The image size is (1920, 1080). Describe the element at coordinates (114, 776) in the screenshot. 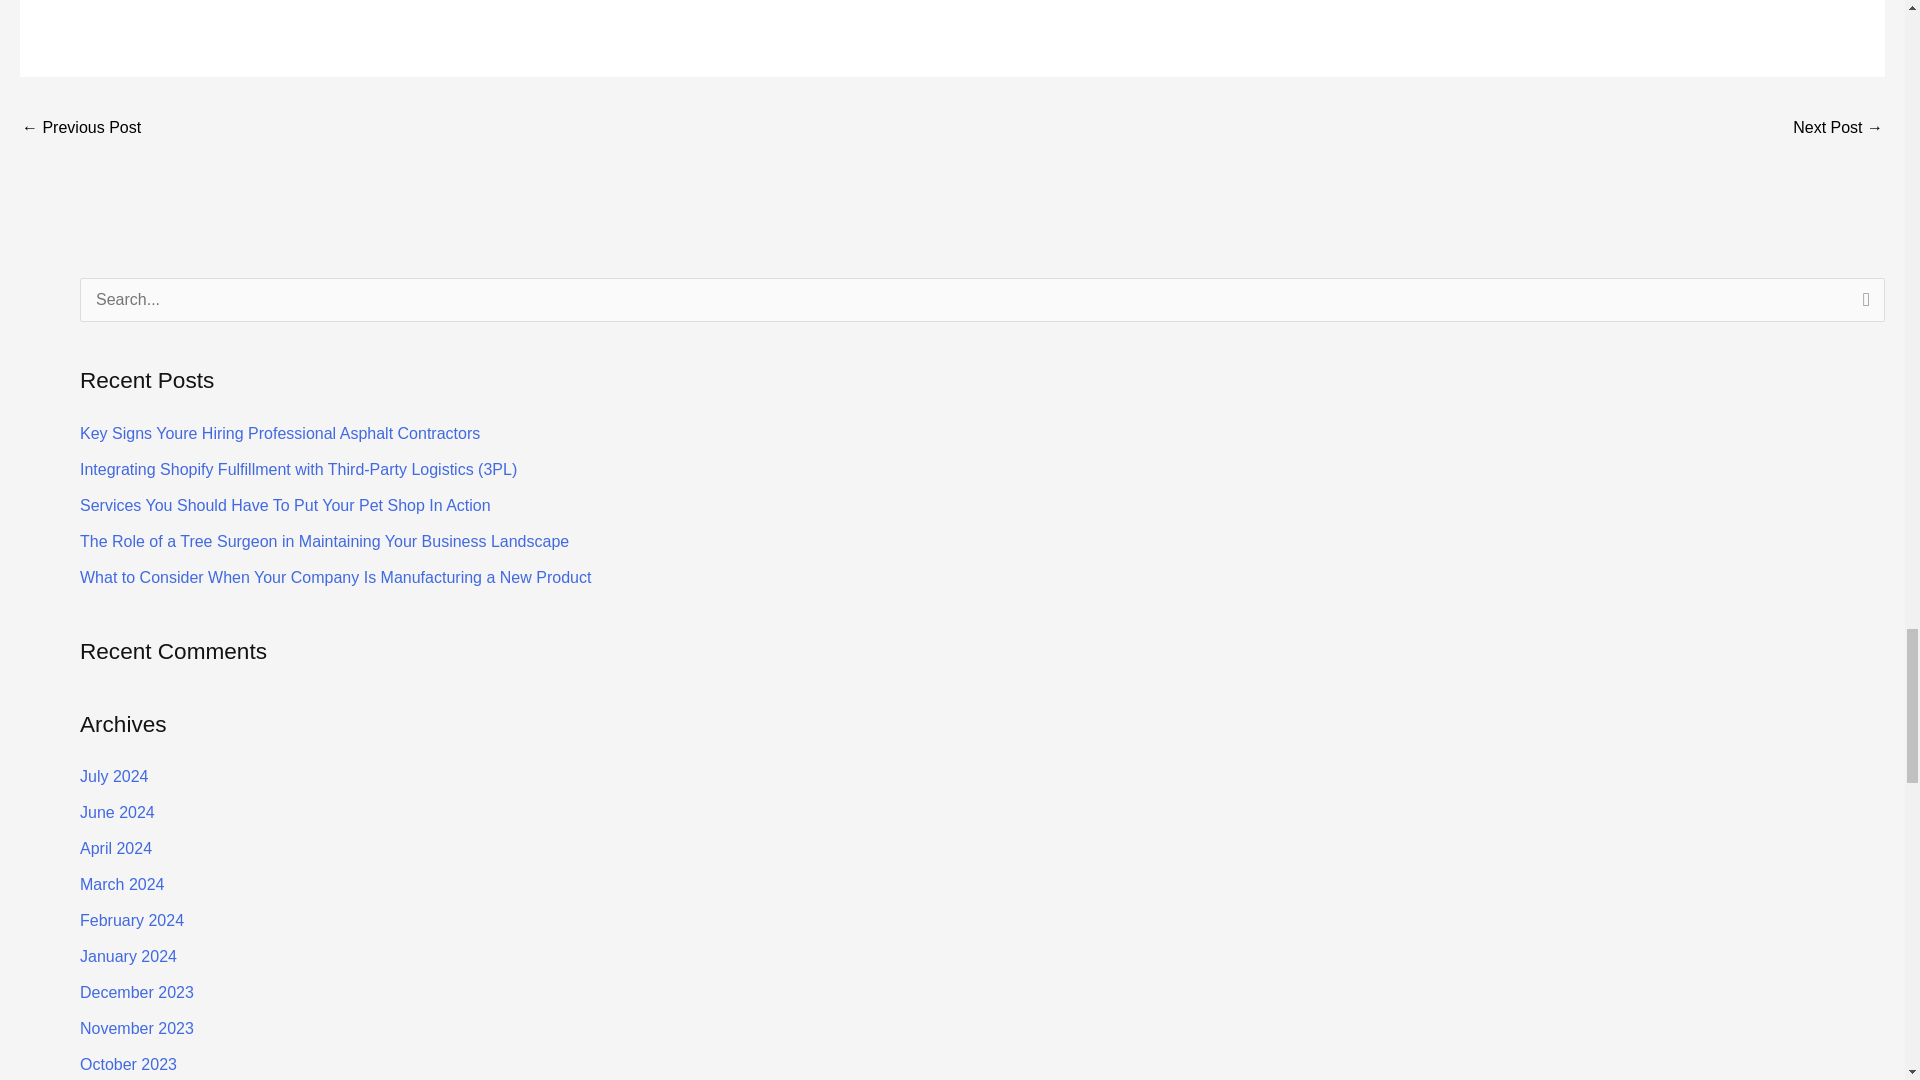

I see `July 2024` at that location.